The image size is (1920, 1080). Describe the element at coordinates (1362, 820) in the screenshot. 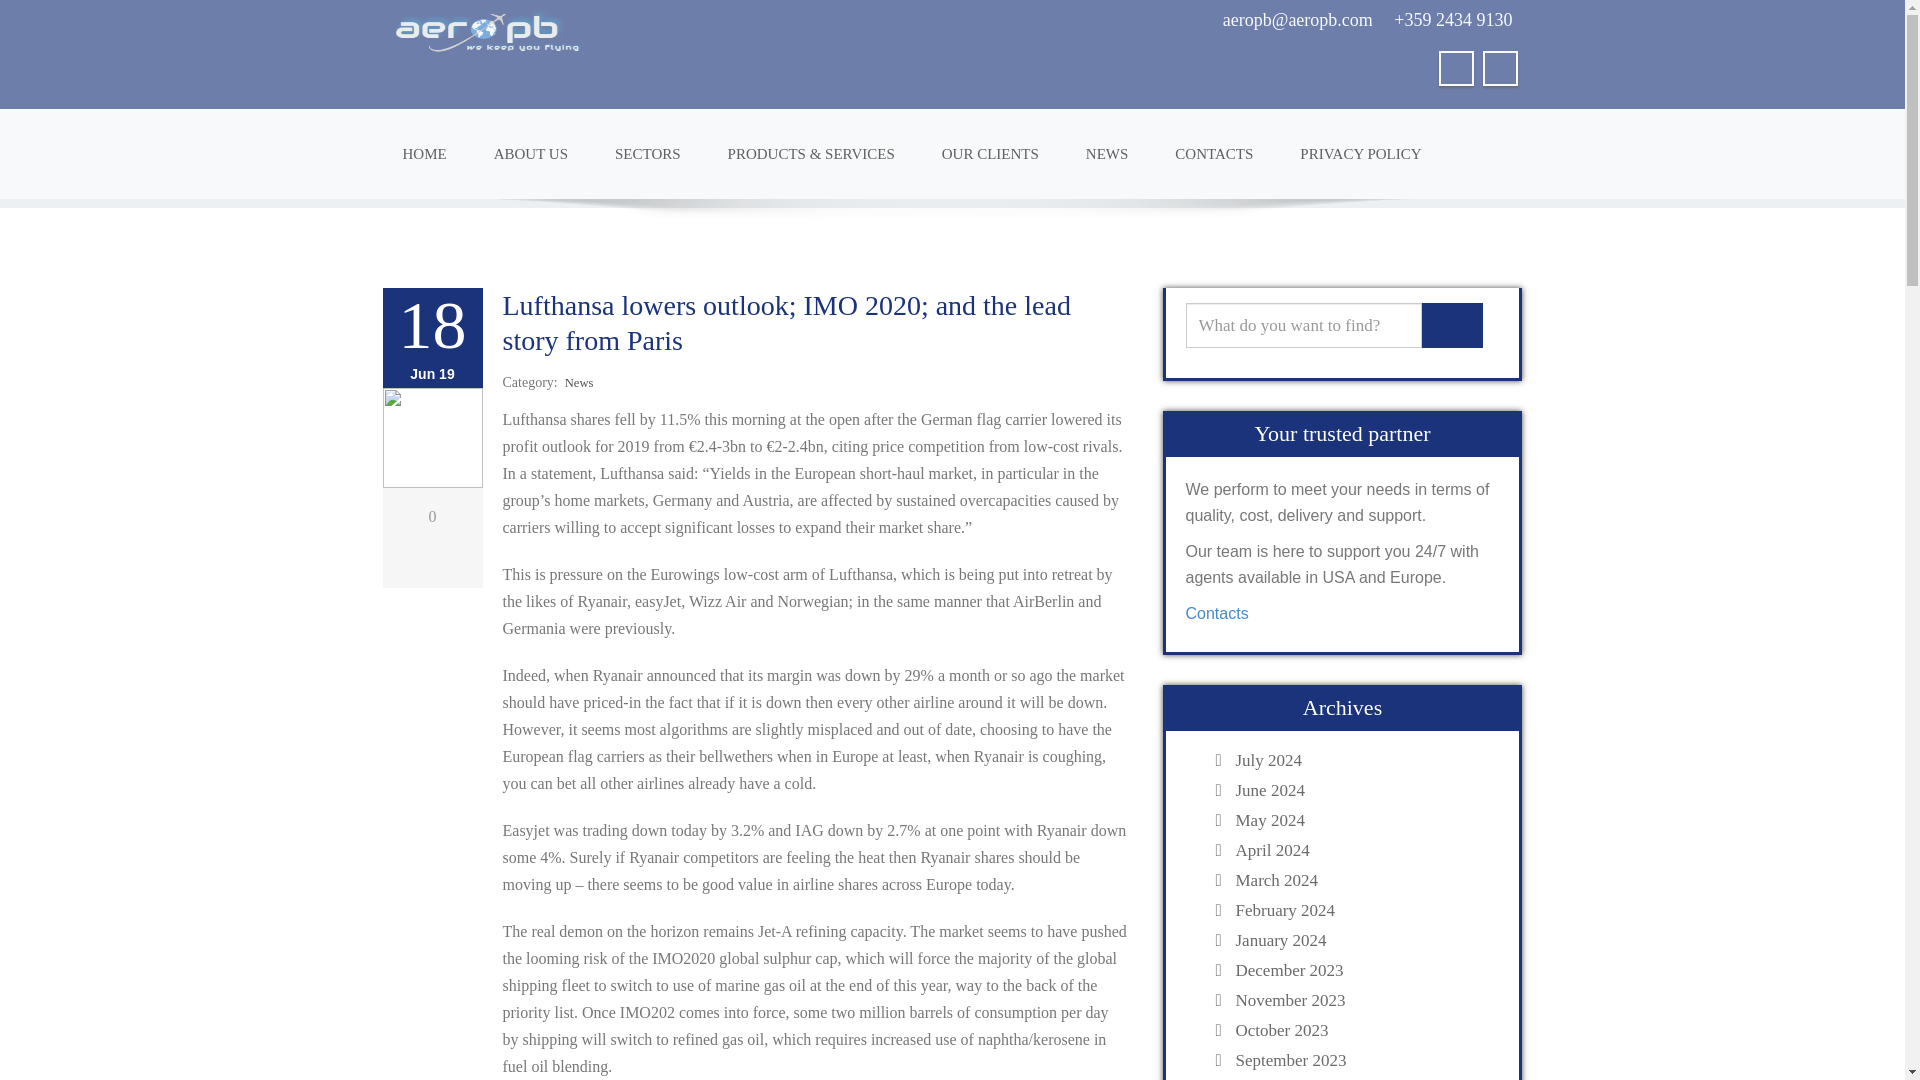

I see `May 2024` at that location.